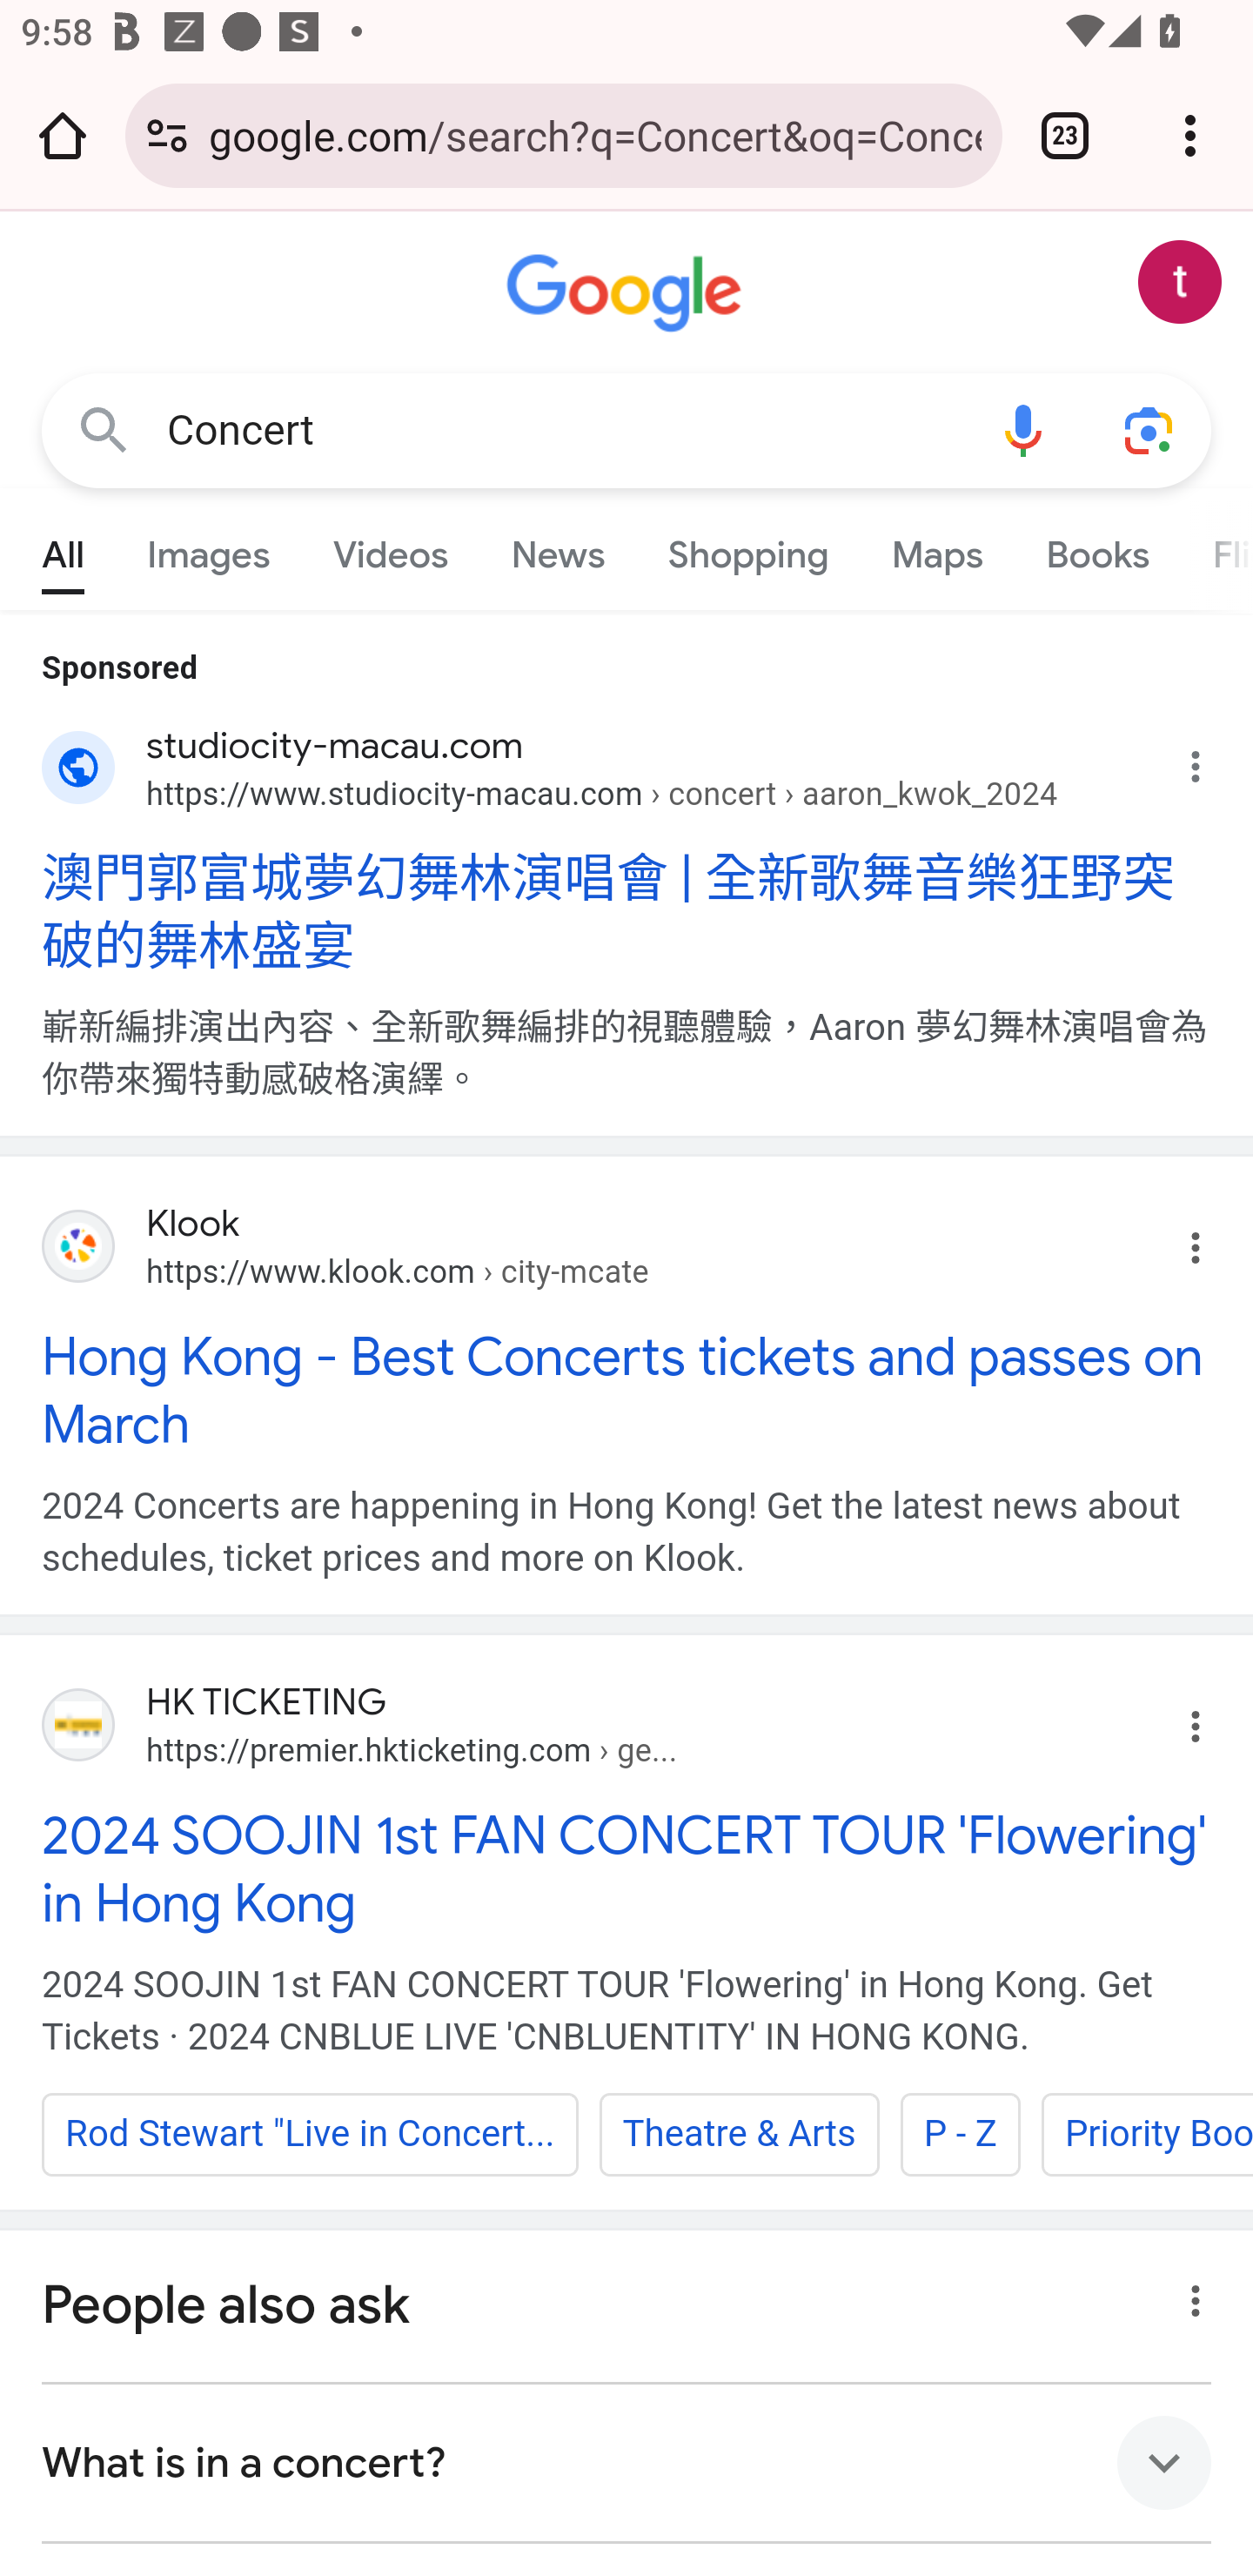  What do you see at coordinates (564, 430) in the screenshot?
I see `Concert` at bounding box center [564, 430].